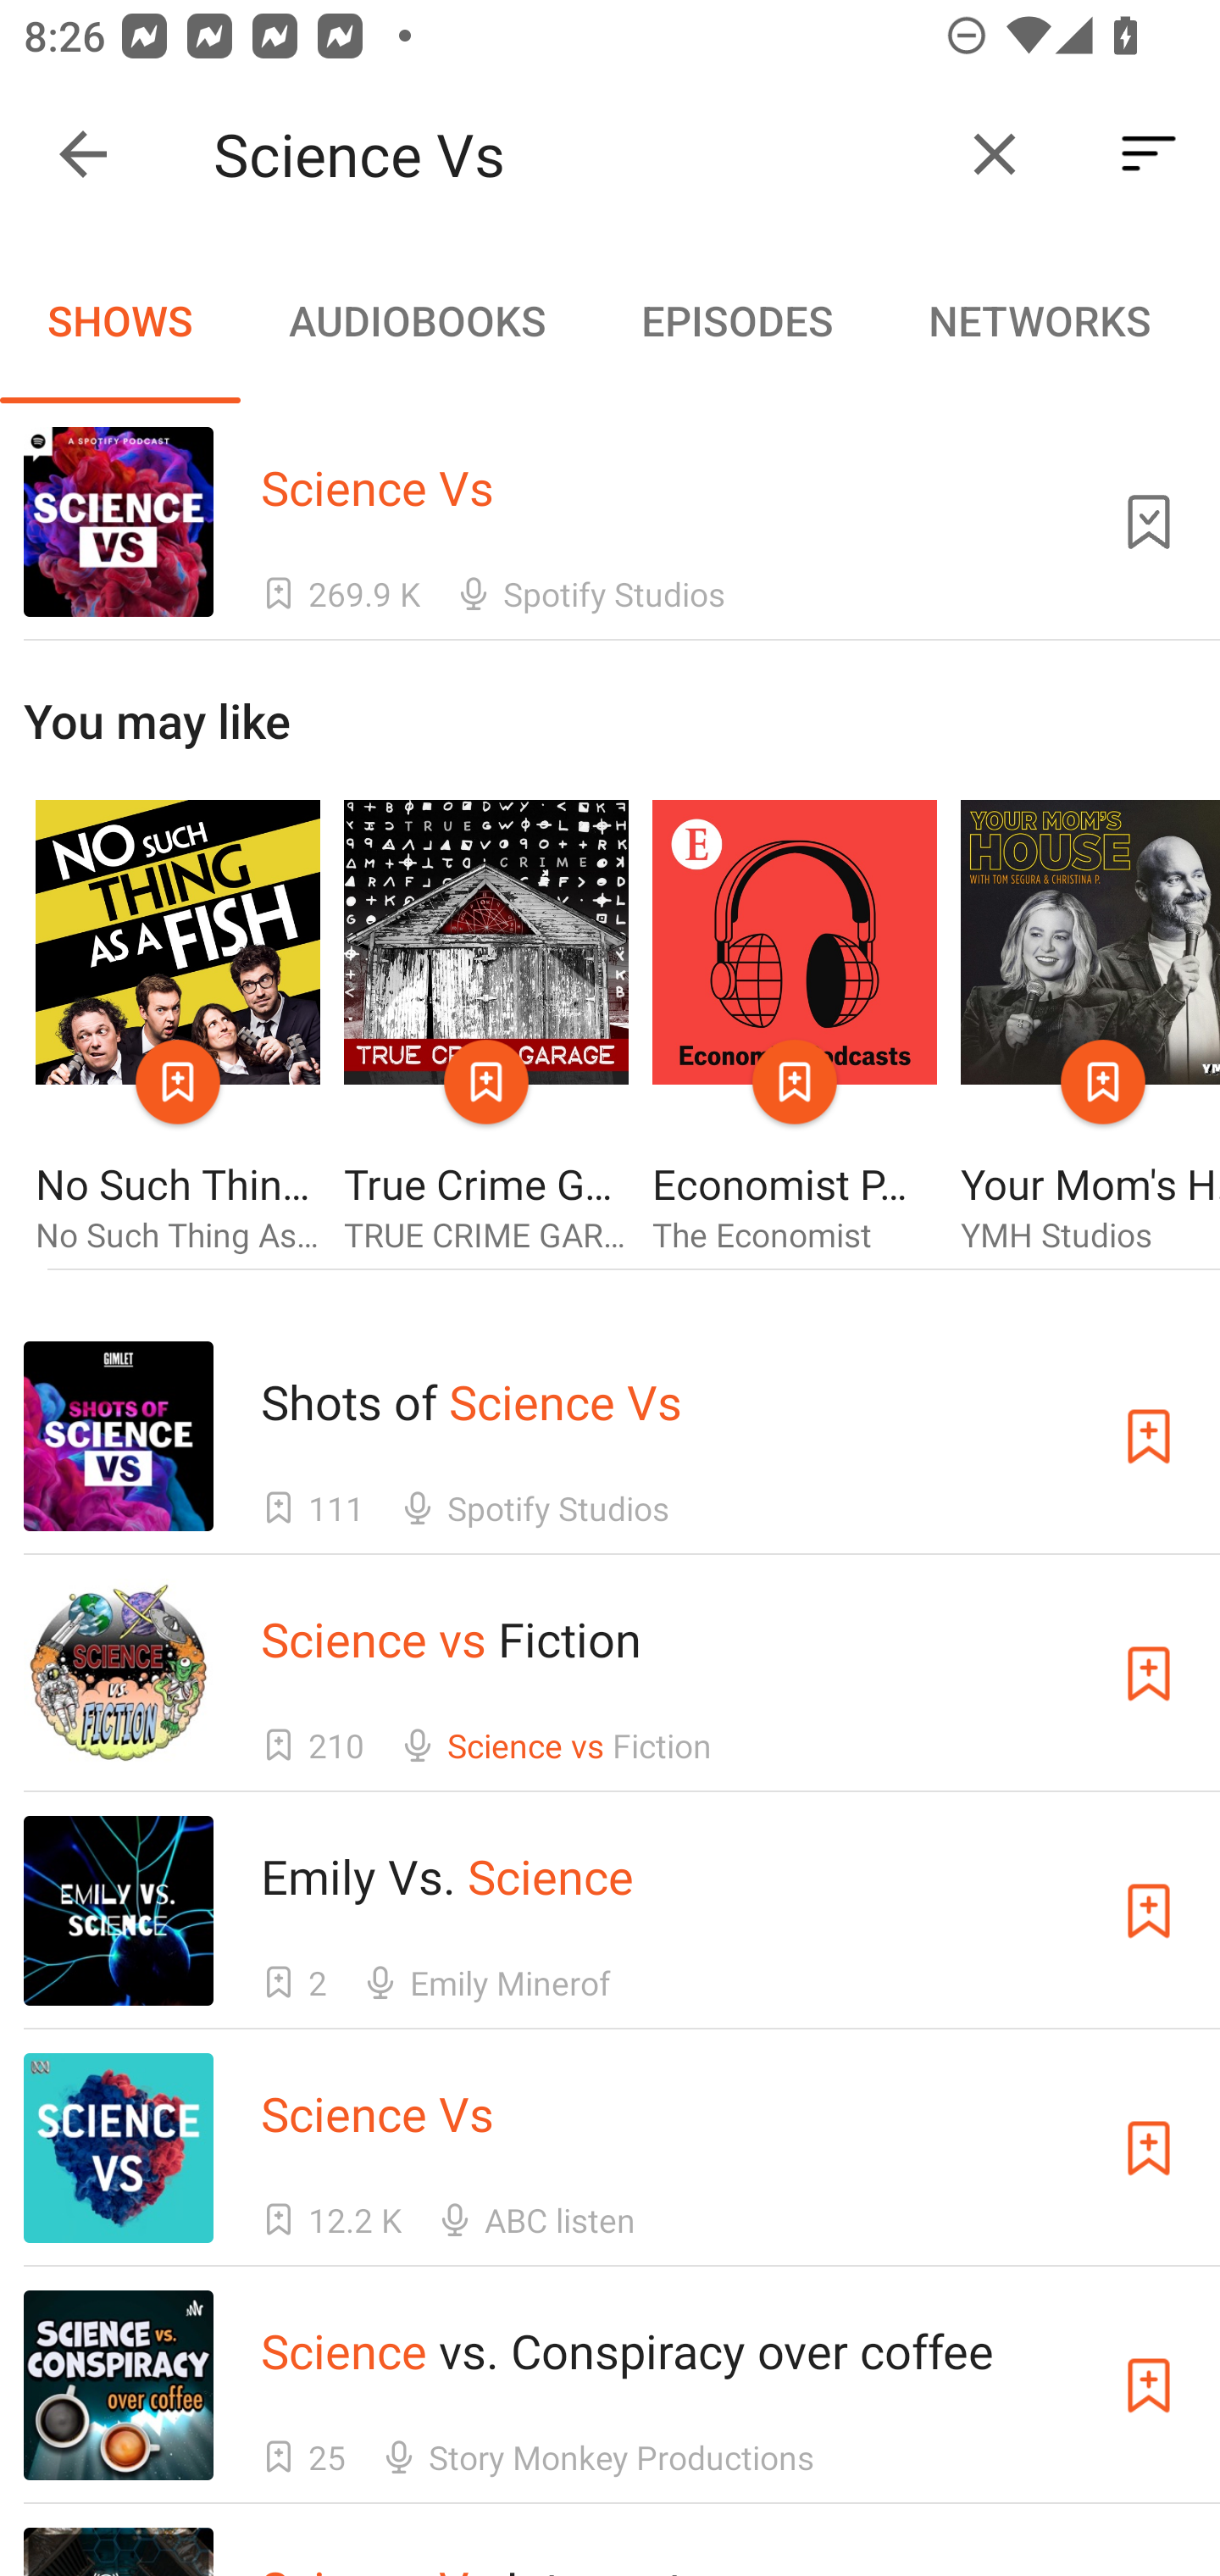 The image size is (1220, 2576). What do you see at coordinates (795, 1029) in the screenshot?
I see `Economist Podcasts The Economist` at bounding box center [795, 1029].